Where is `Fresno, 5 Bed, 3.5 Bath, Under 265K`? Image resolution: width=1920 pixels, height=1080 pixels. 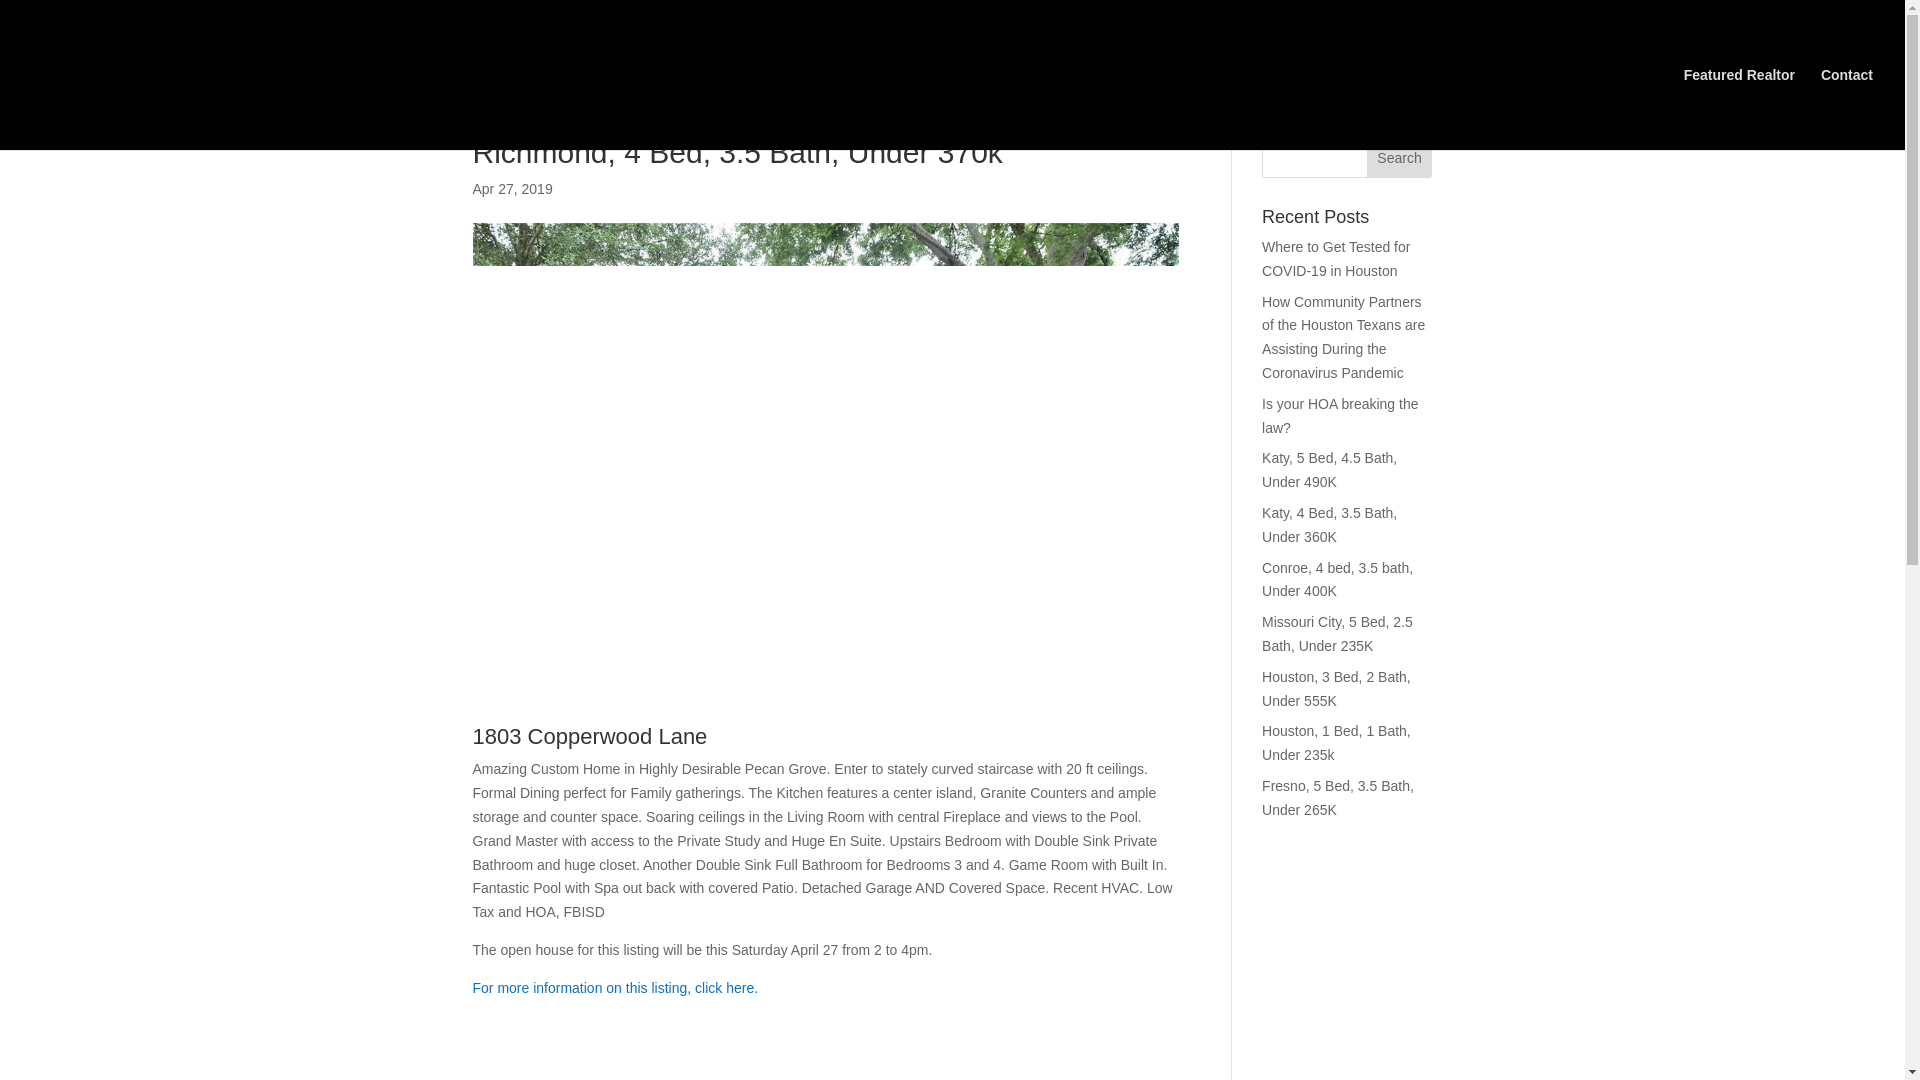 Fresno, 5 Bed, 3.5 Bath, Under 265K is located at coordinates (1337, 797).